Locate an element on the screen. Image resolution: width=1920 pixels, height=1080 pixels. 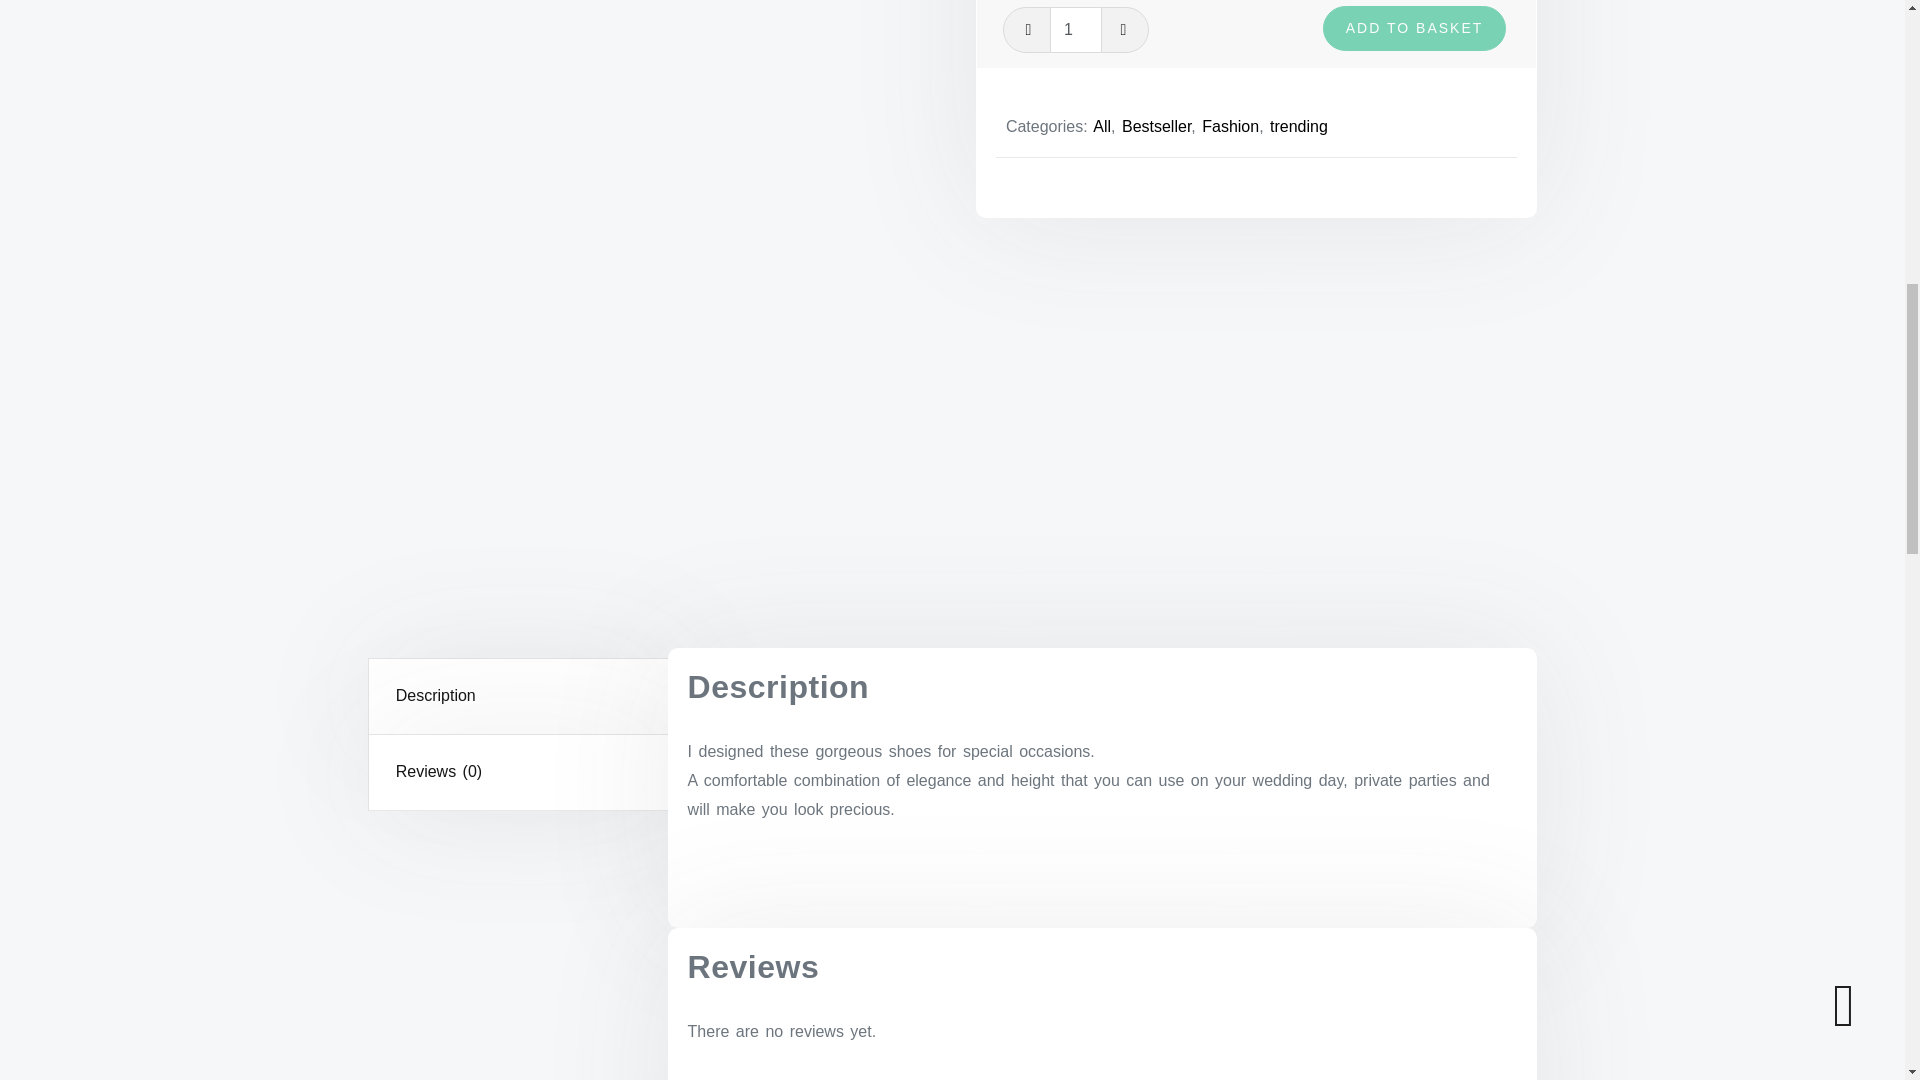
trending is located at coordinates (1298, 126).